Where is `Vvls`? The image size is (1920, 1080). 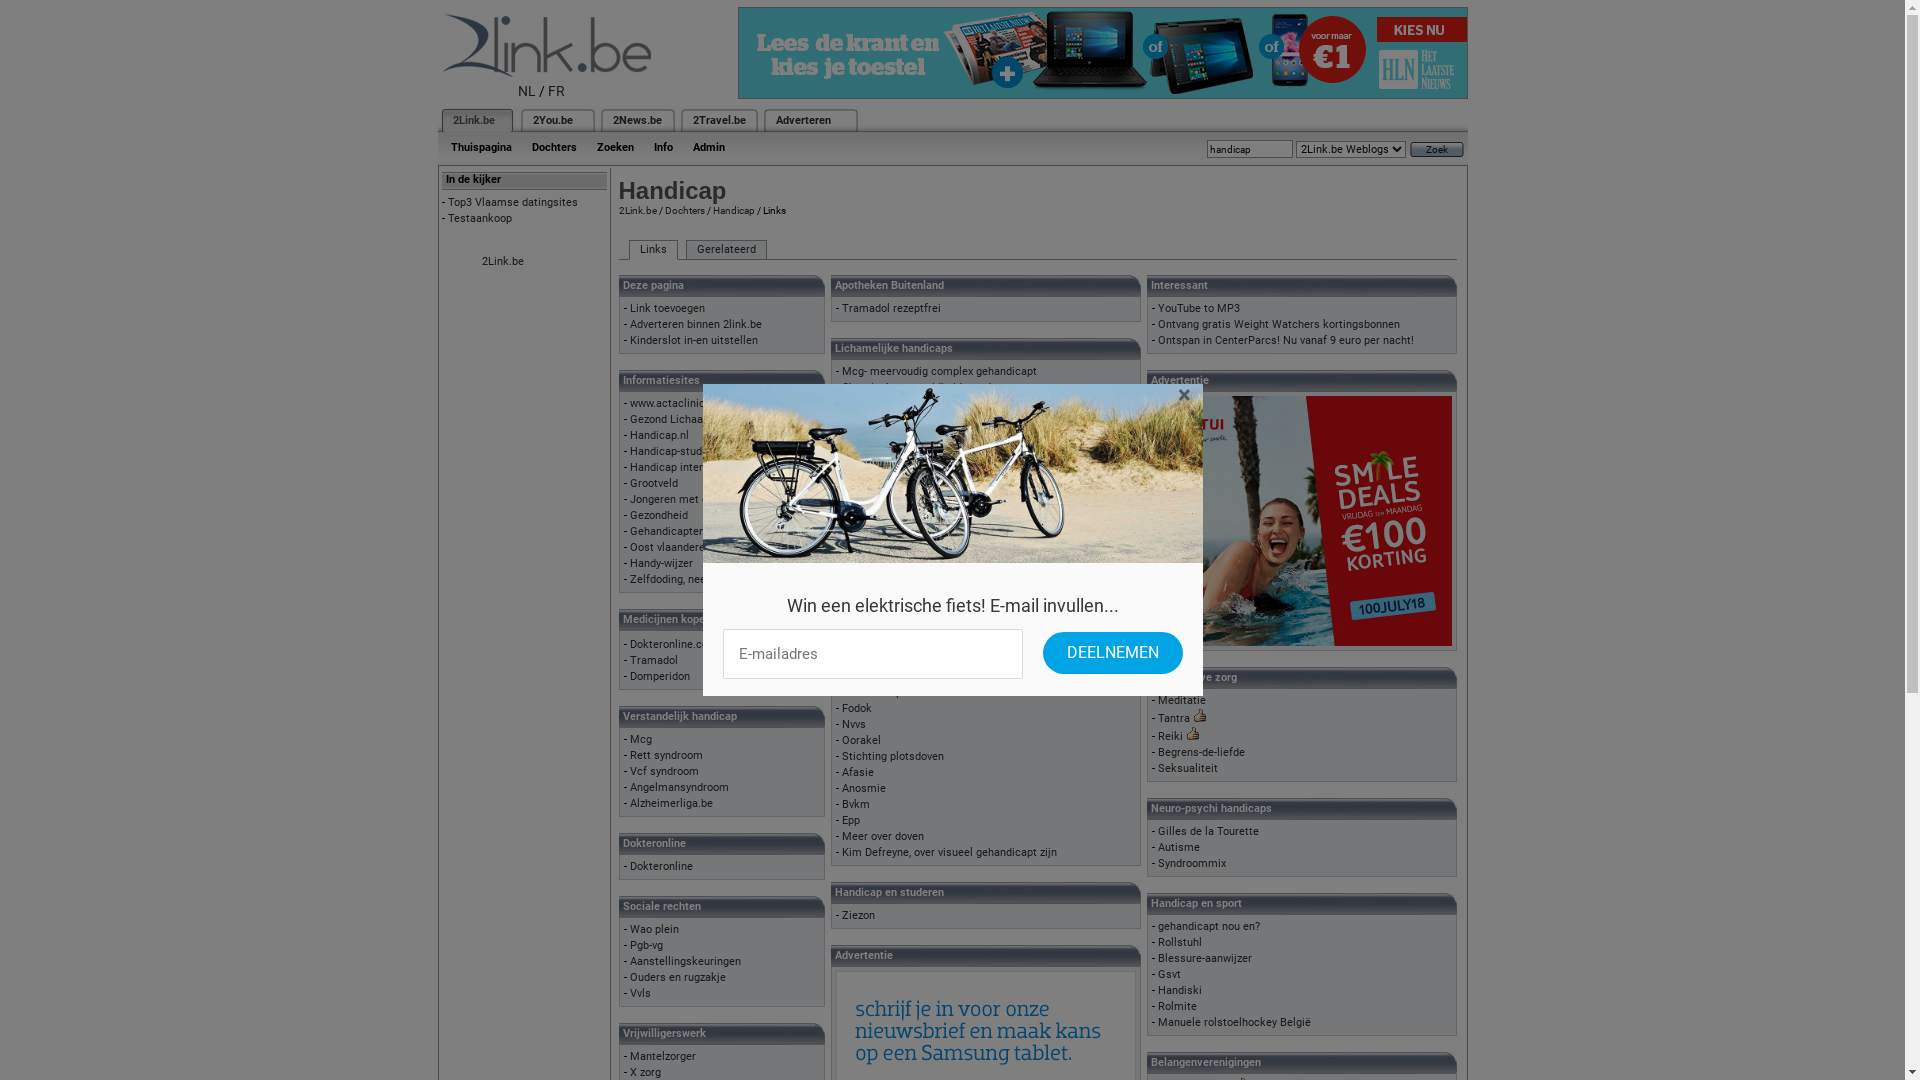
Vvls is located at coordinates (640, 994).